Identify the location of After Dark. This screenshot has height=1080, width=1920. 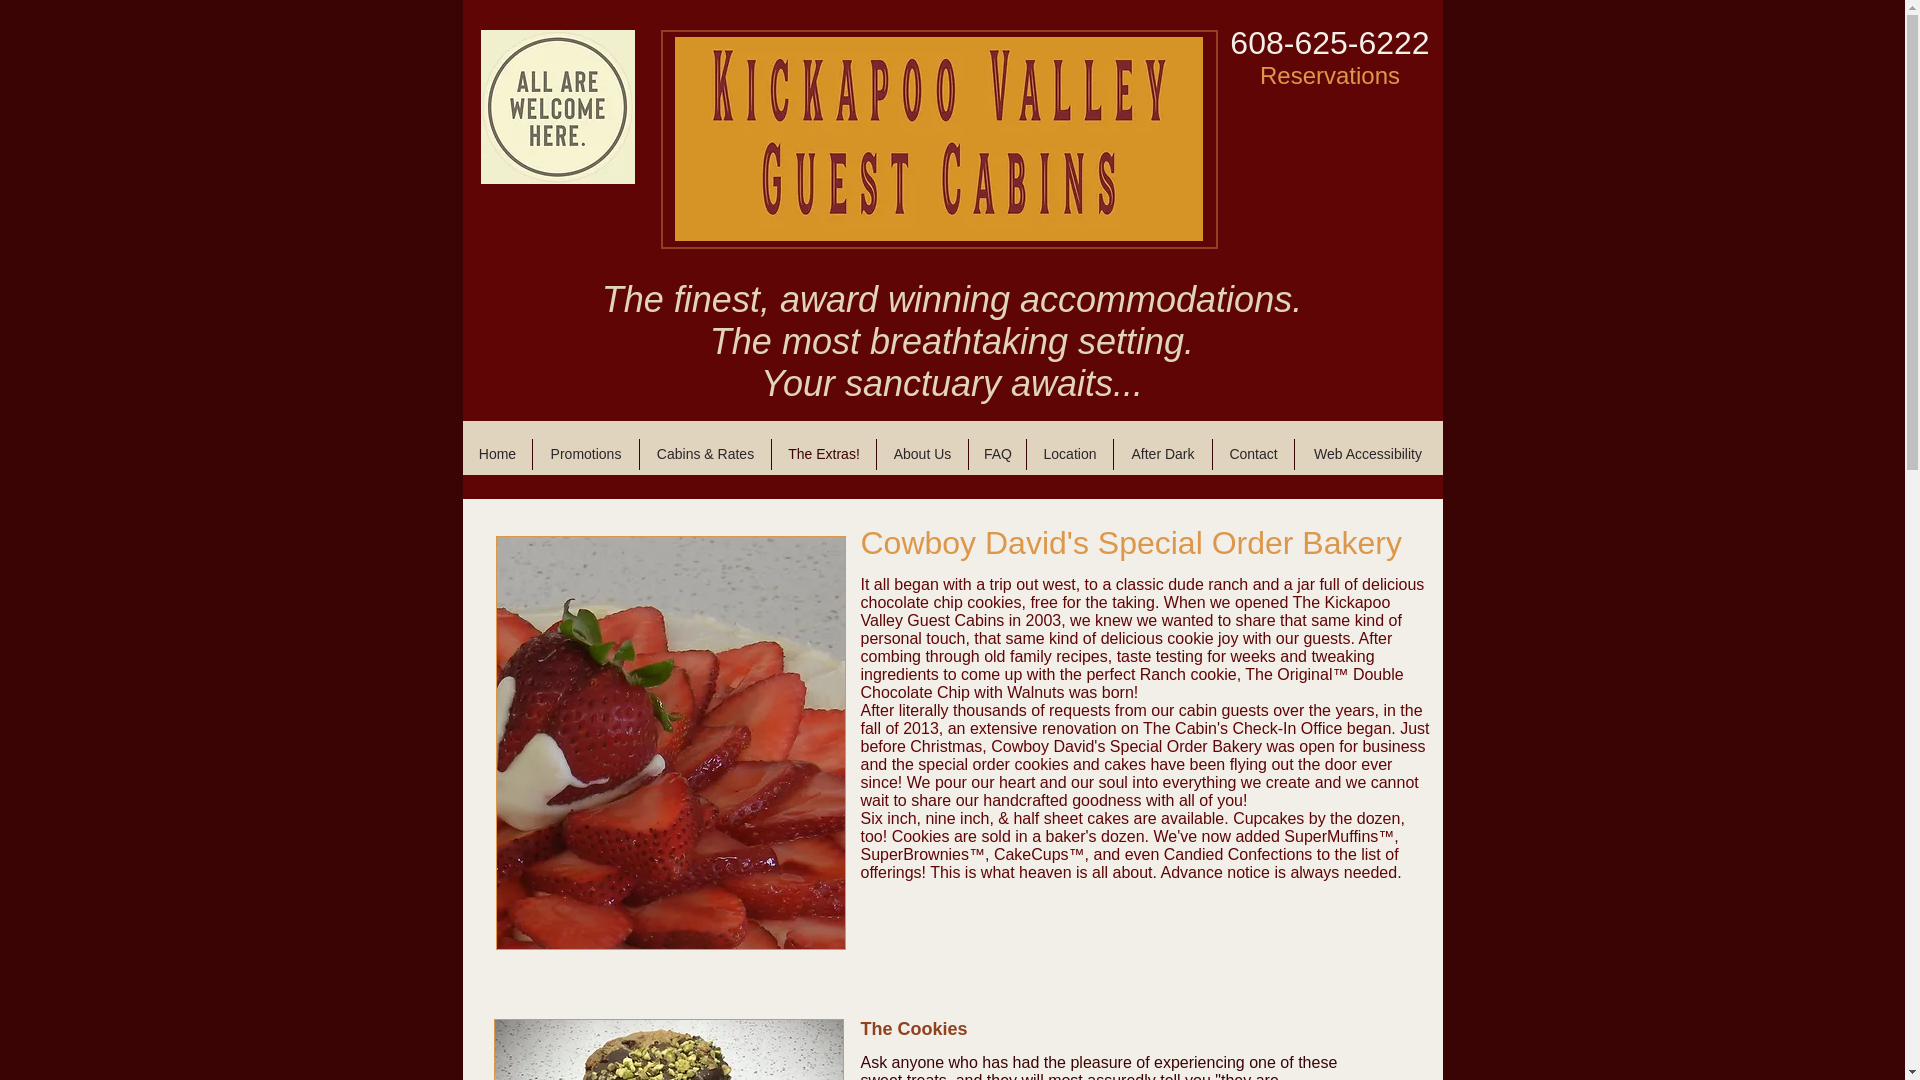
(1162, 454).